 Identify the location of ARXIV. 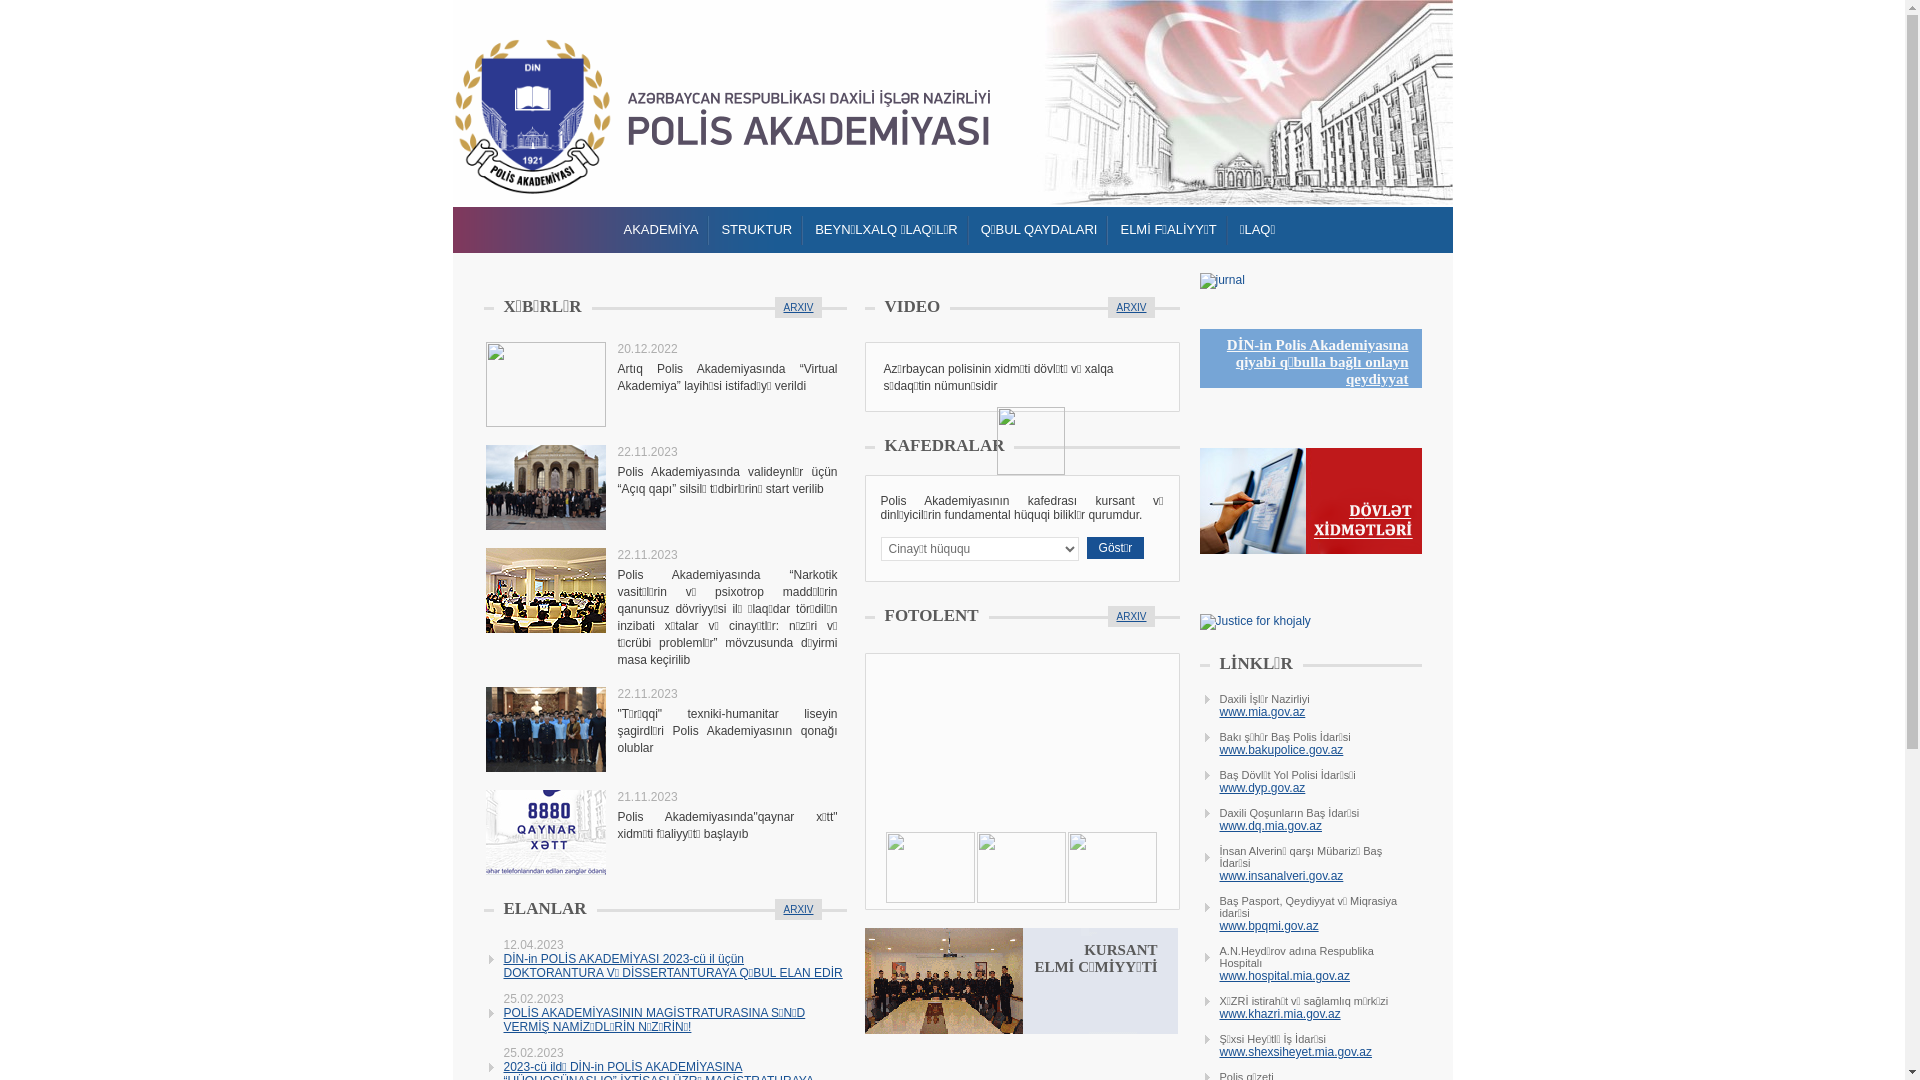
(798, 910).